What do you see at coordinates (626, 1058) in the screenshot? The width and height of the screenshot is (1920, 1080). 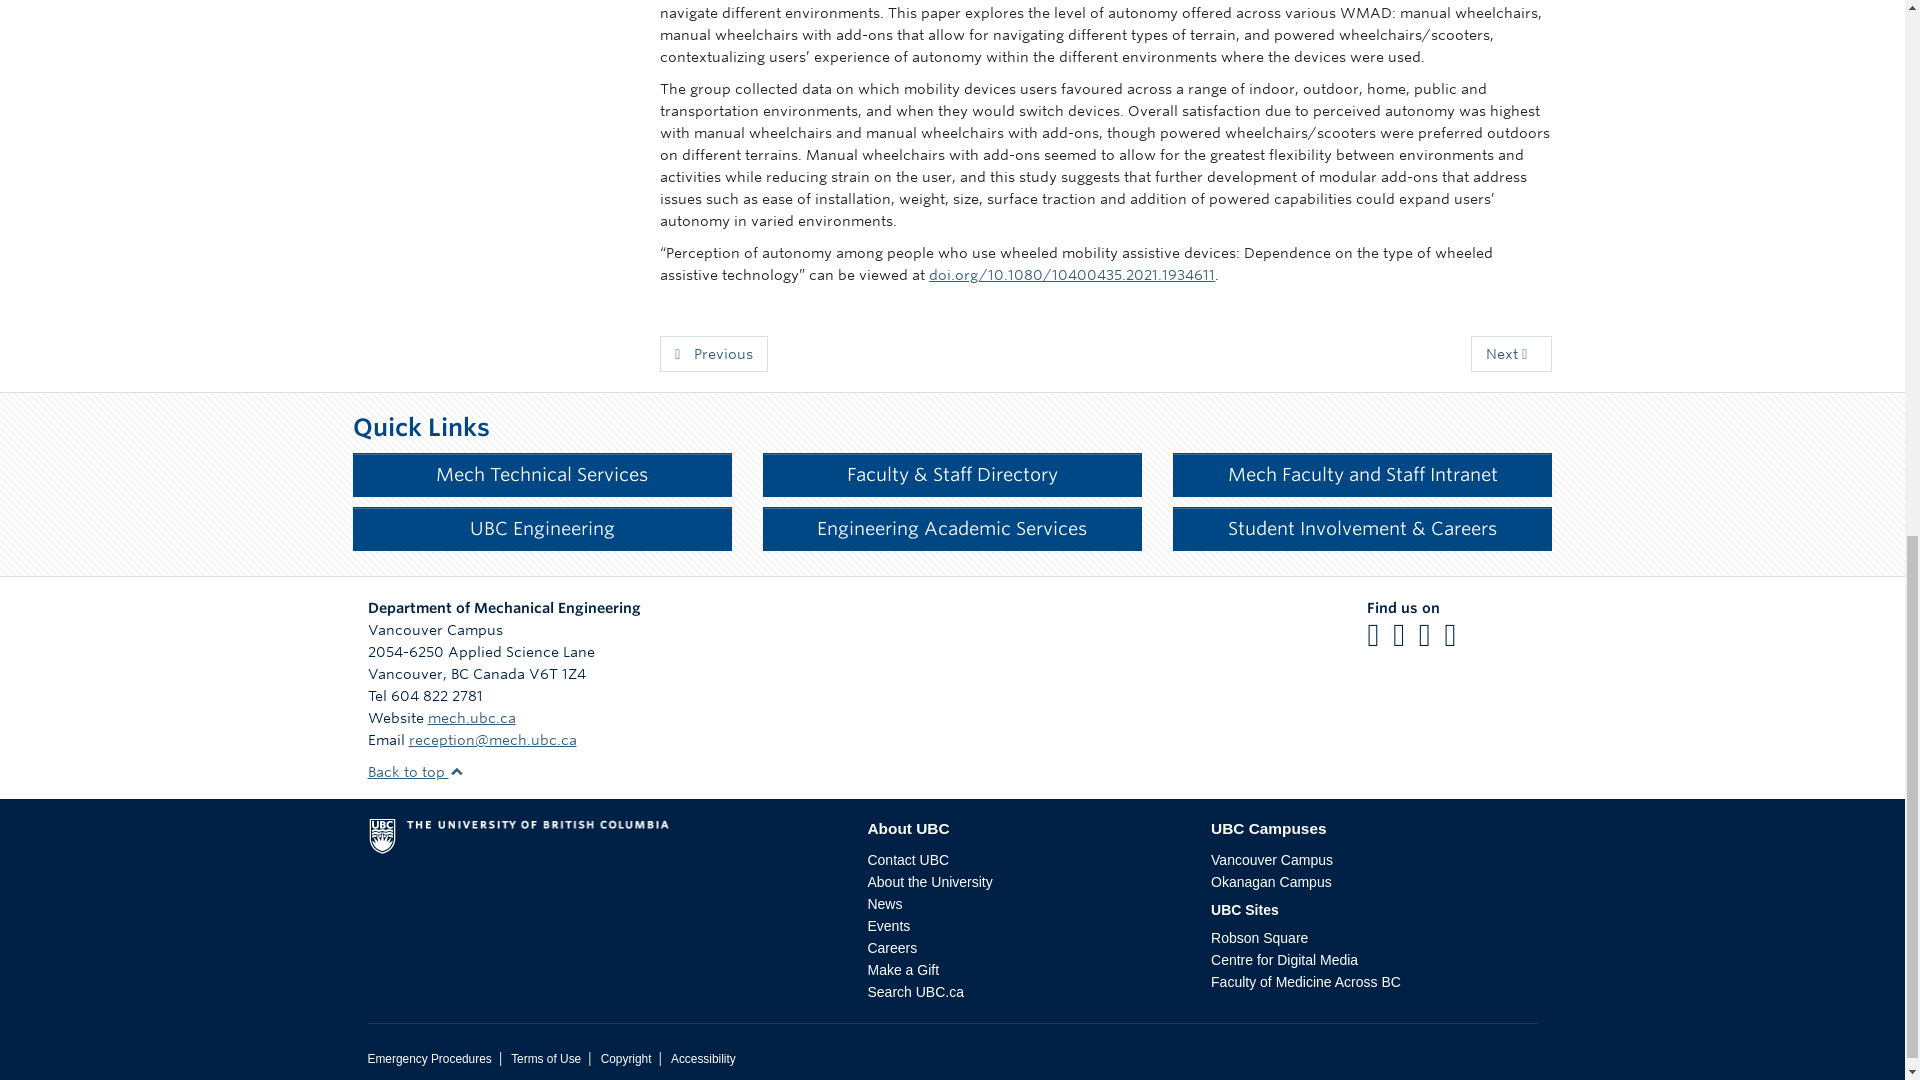 I see `UBC Copyright` at bounding box center [626, 1058].